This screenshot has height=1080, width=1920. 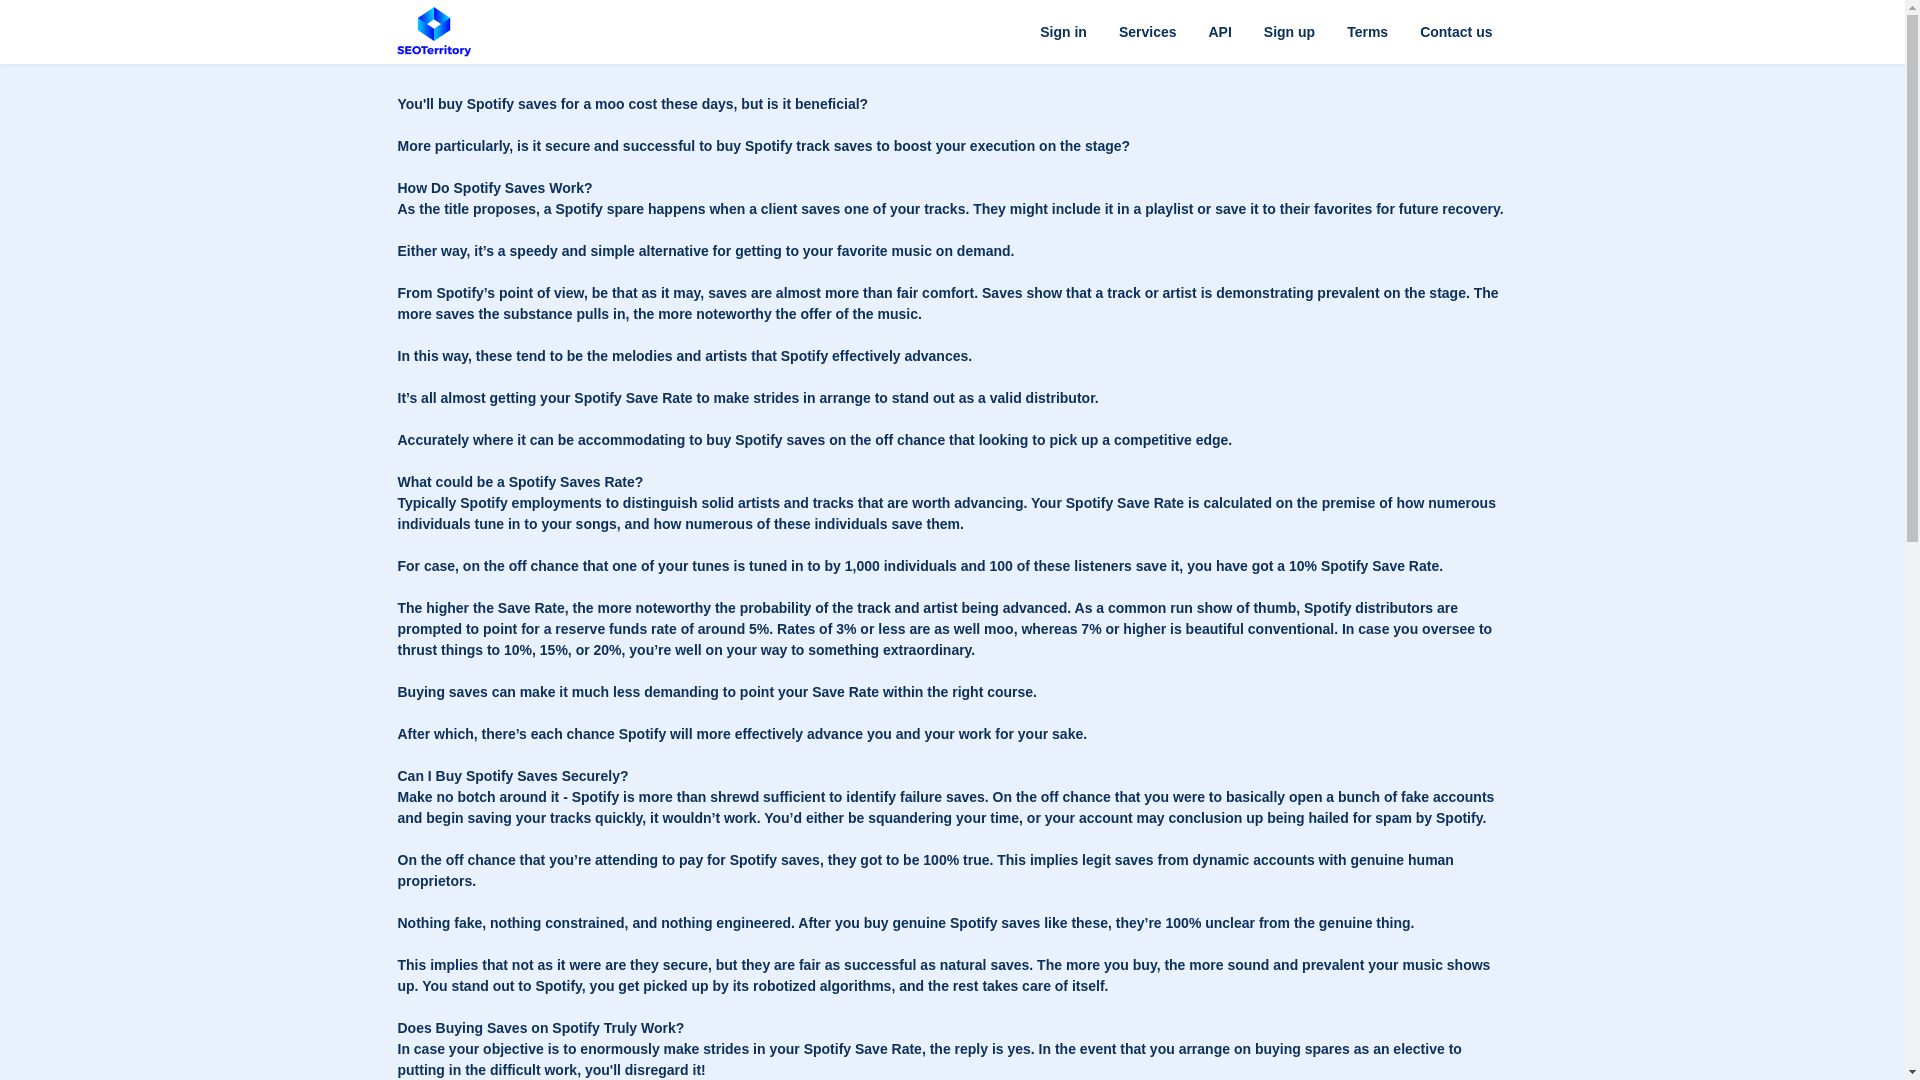 What do you see at coordinates (1219, 32) in the screenshot?
I see `API` at bounding box center [1219, 32].